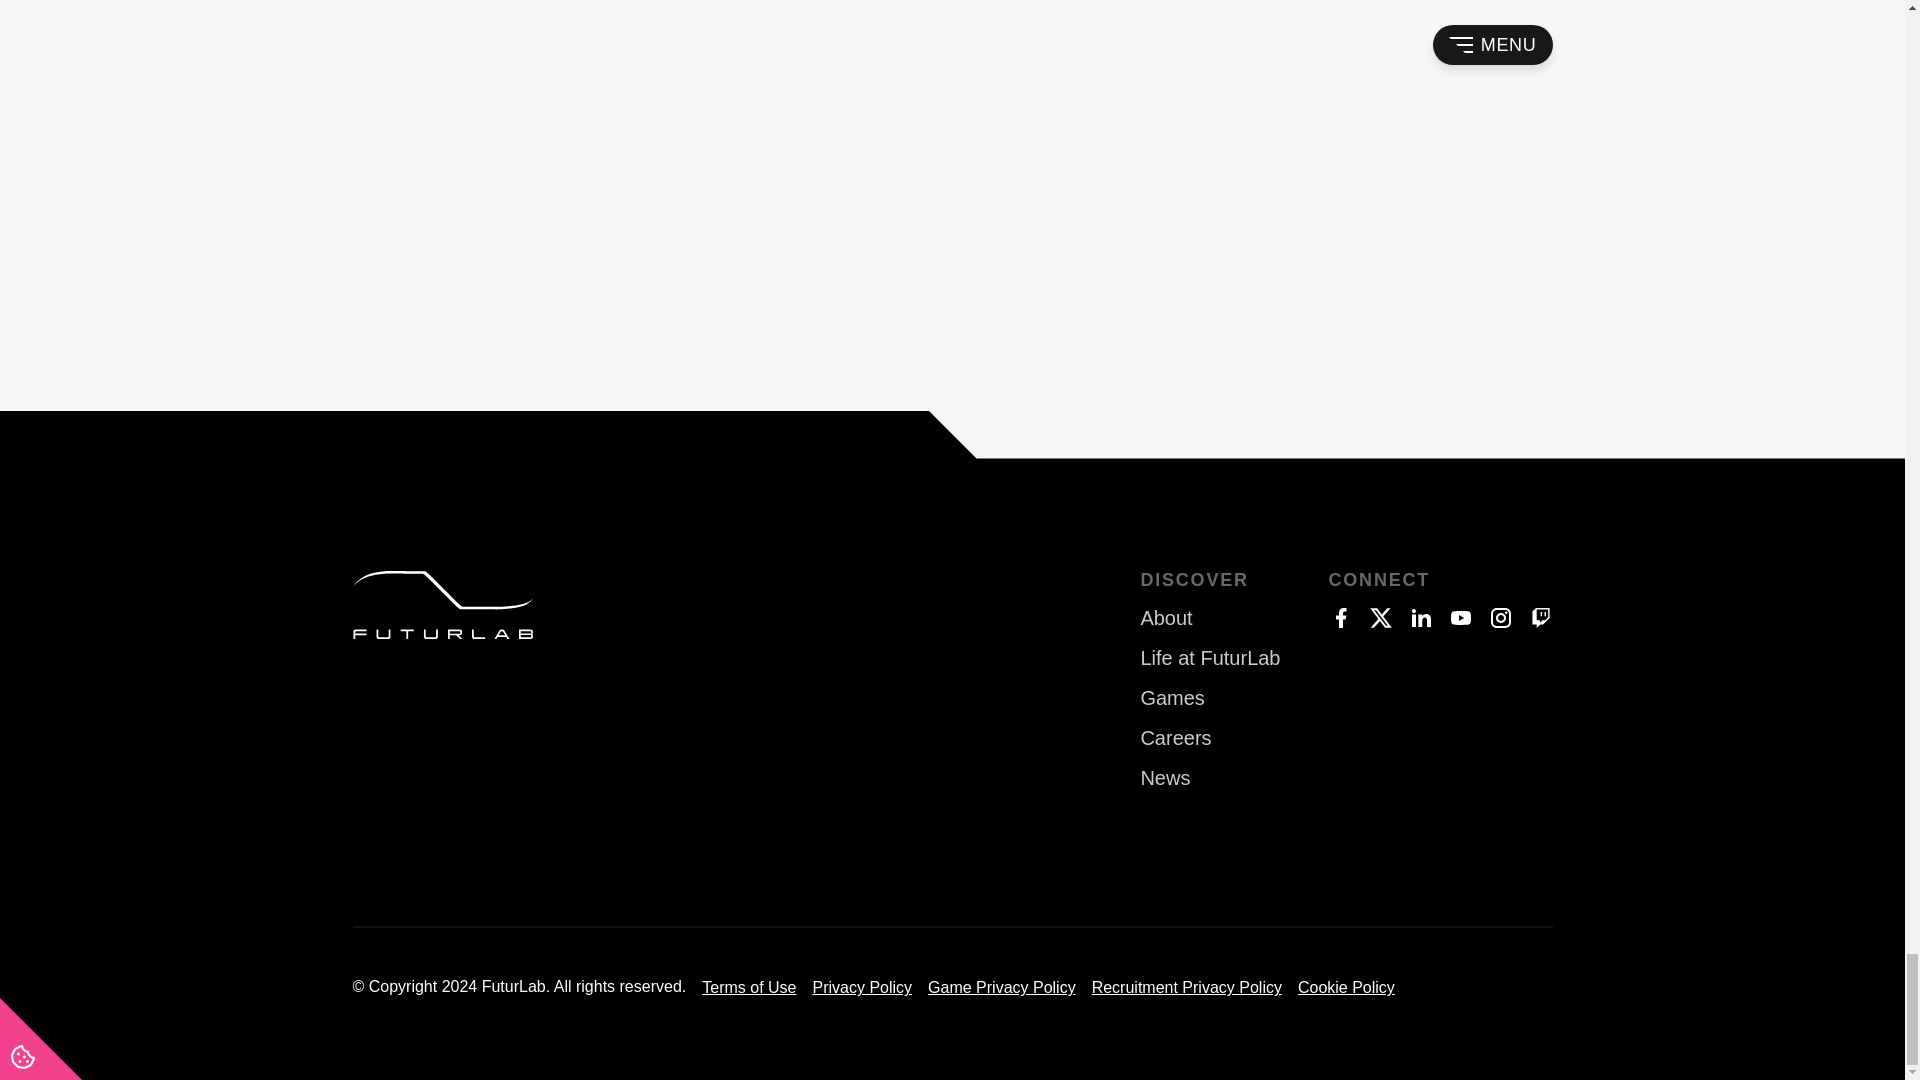 The height and width of the screenshot is (1080, 1920). I want to click on twitter, so click(1380, 617).